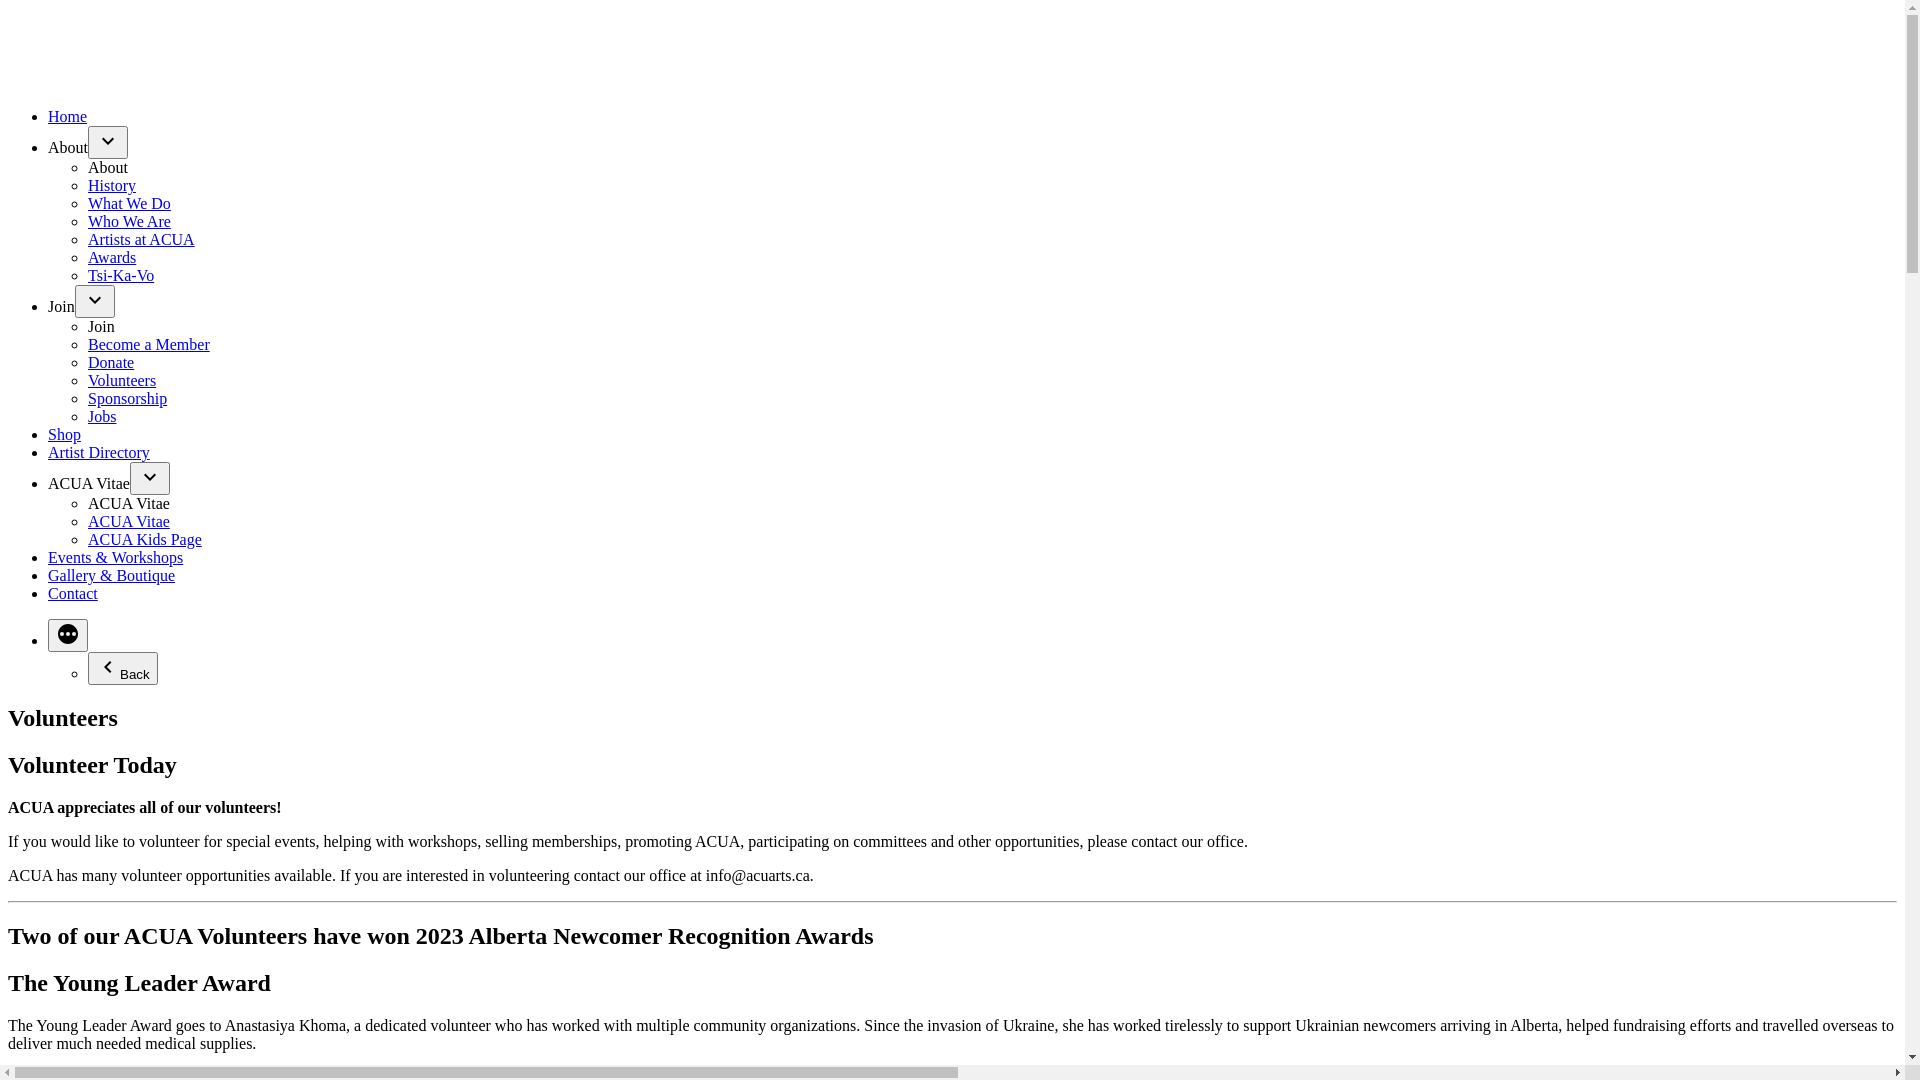  What do you see at coordinates (123, 668) in the screenshot?
I see `Back` at bounding box center [123, 668].